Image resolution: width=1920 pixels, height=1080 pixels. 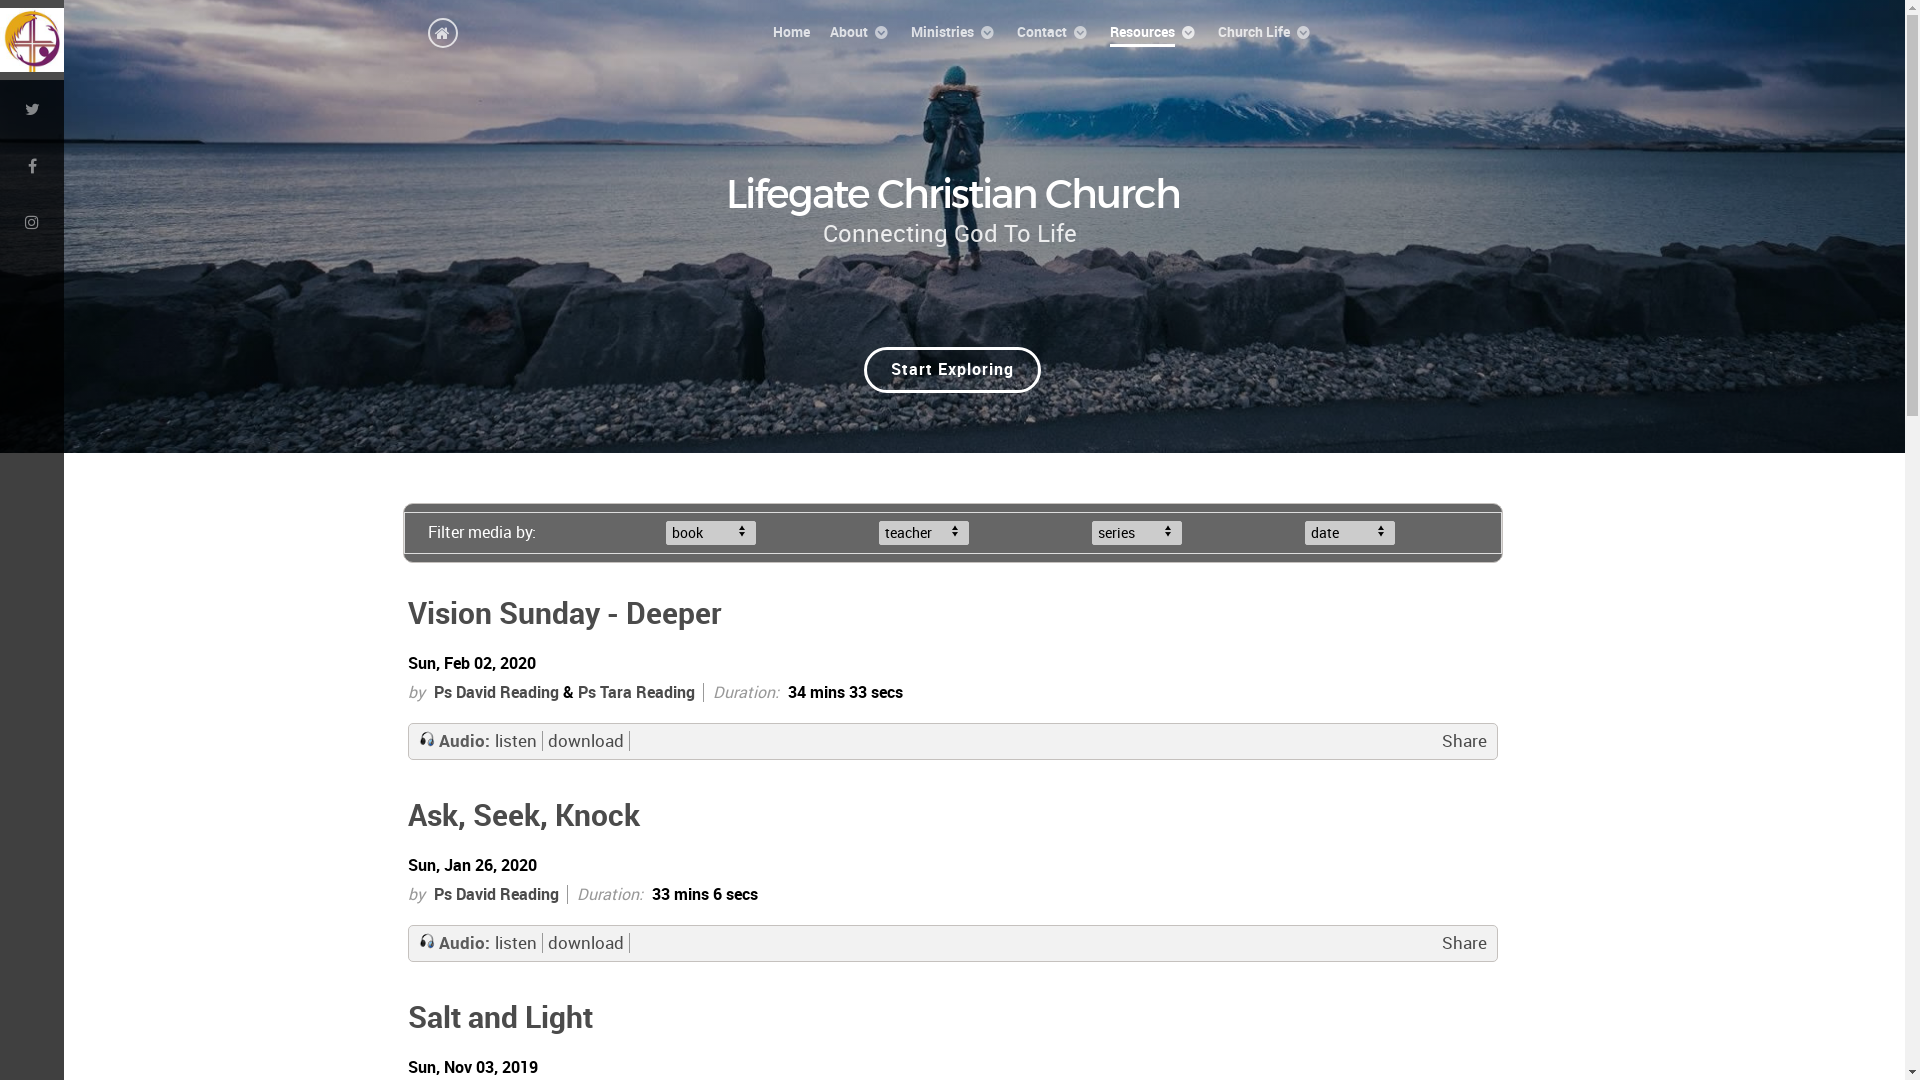 I want to click on Vision Sunday - Deeper, so click(x=565, y=613).